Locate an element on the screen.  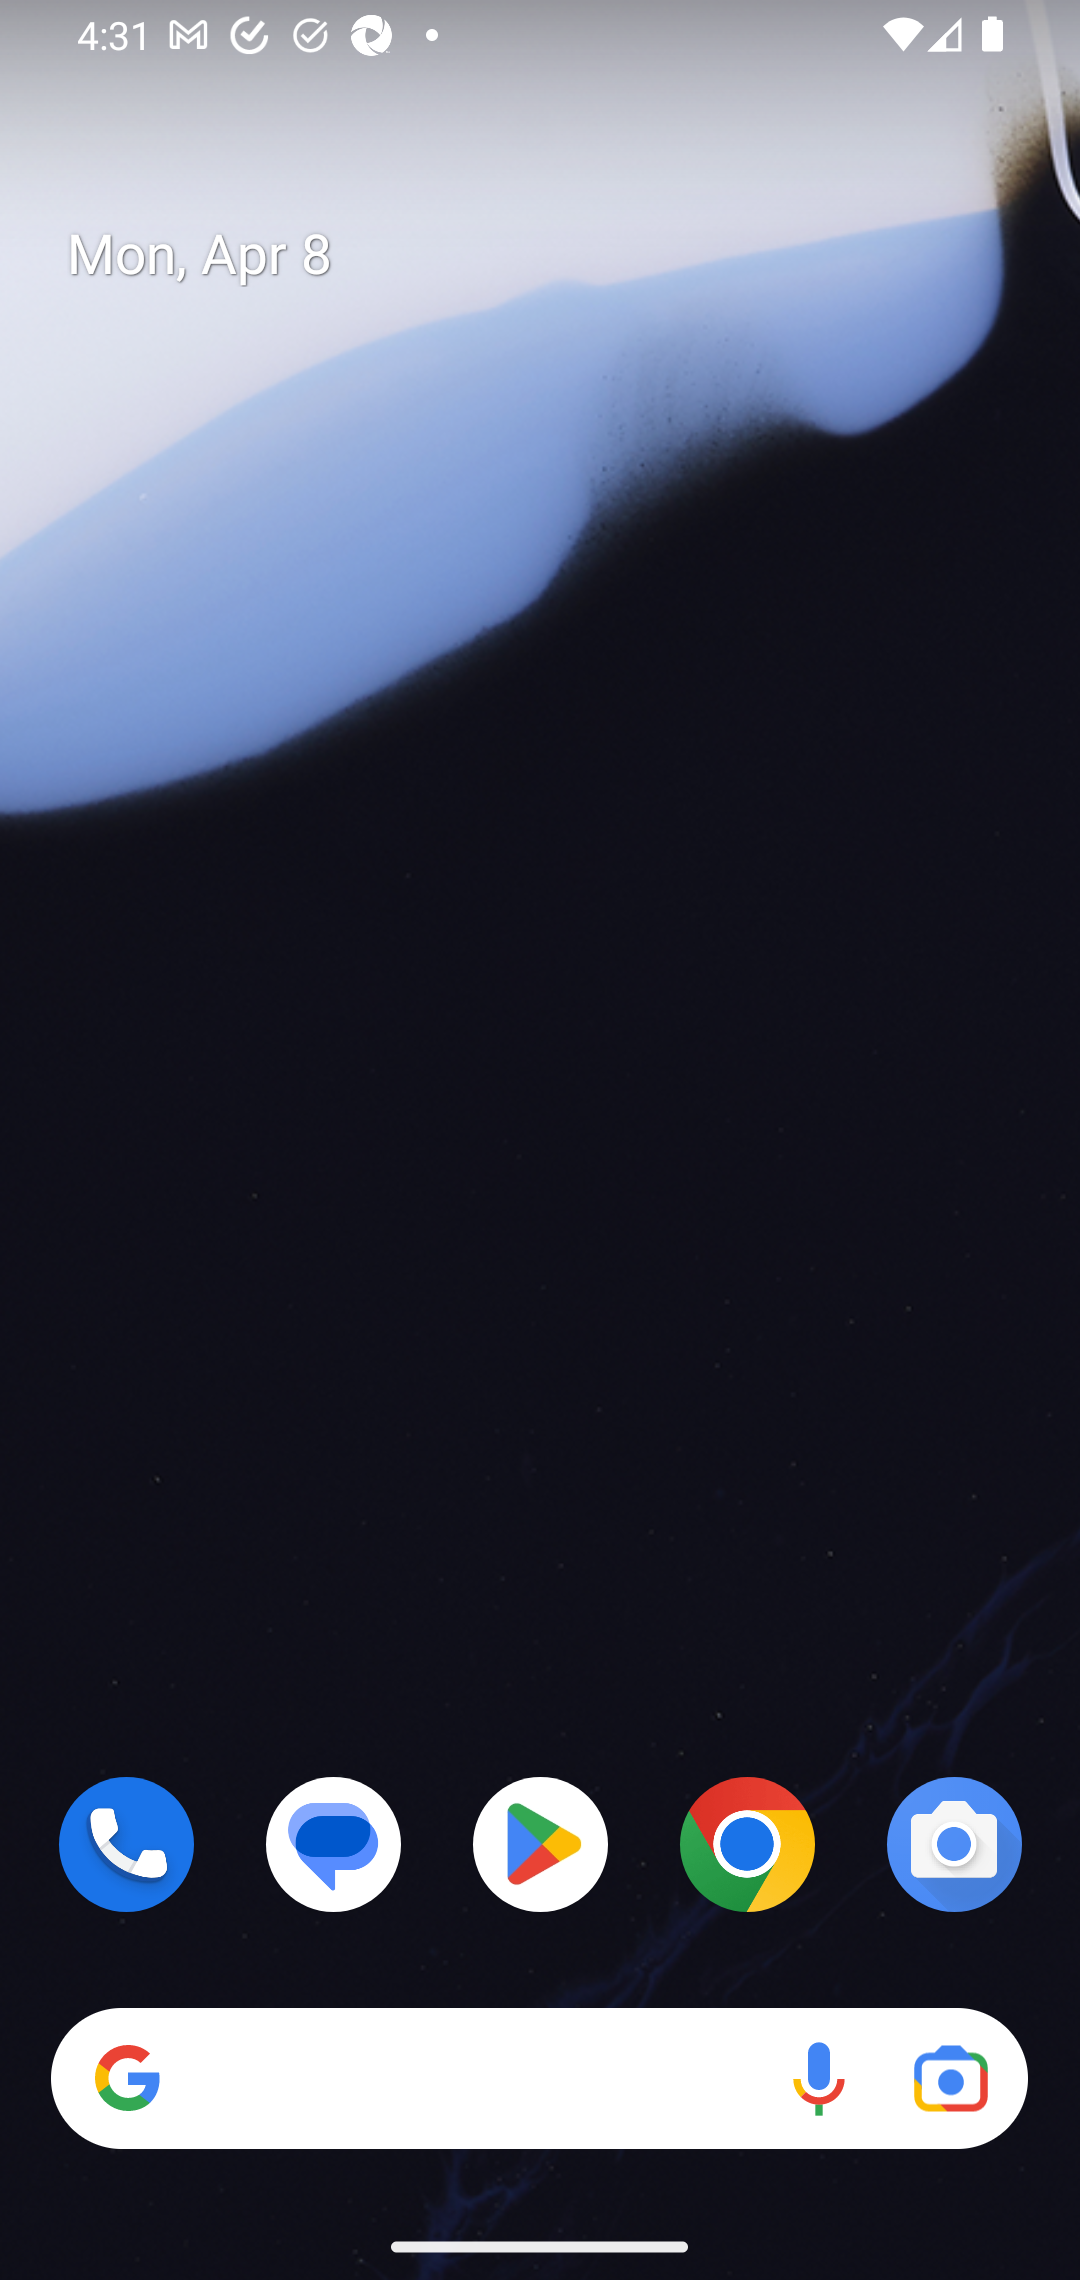
Voice search is located at coordinates (818, 2079).